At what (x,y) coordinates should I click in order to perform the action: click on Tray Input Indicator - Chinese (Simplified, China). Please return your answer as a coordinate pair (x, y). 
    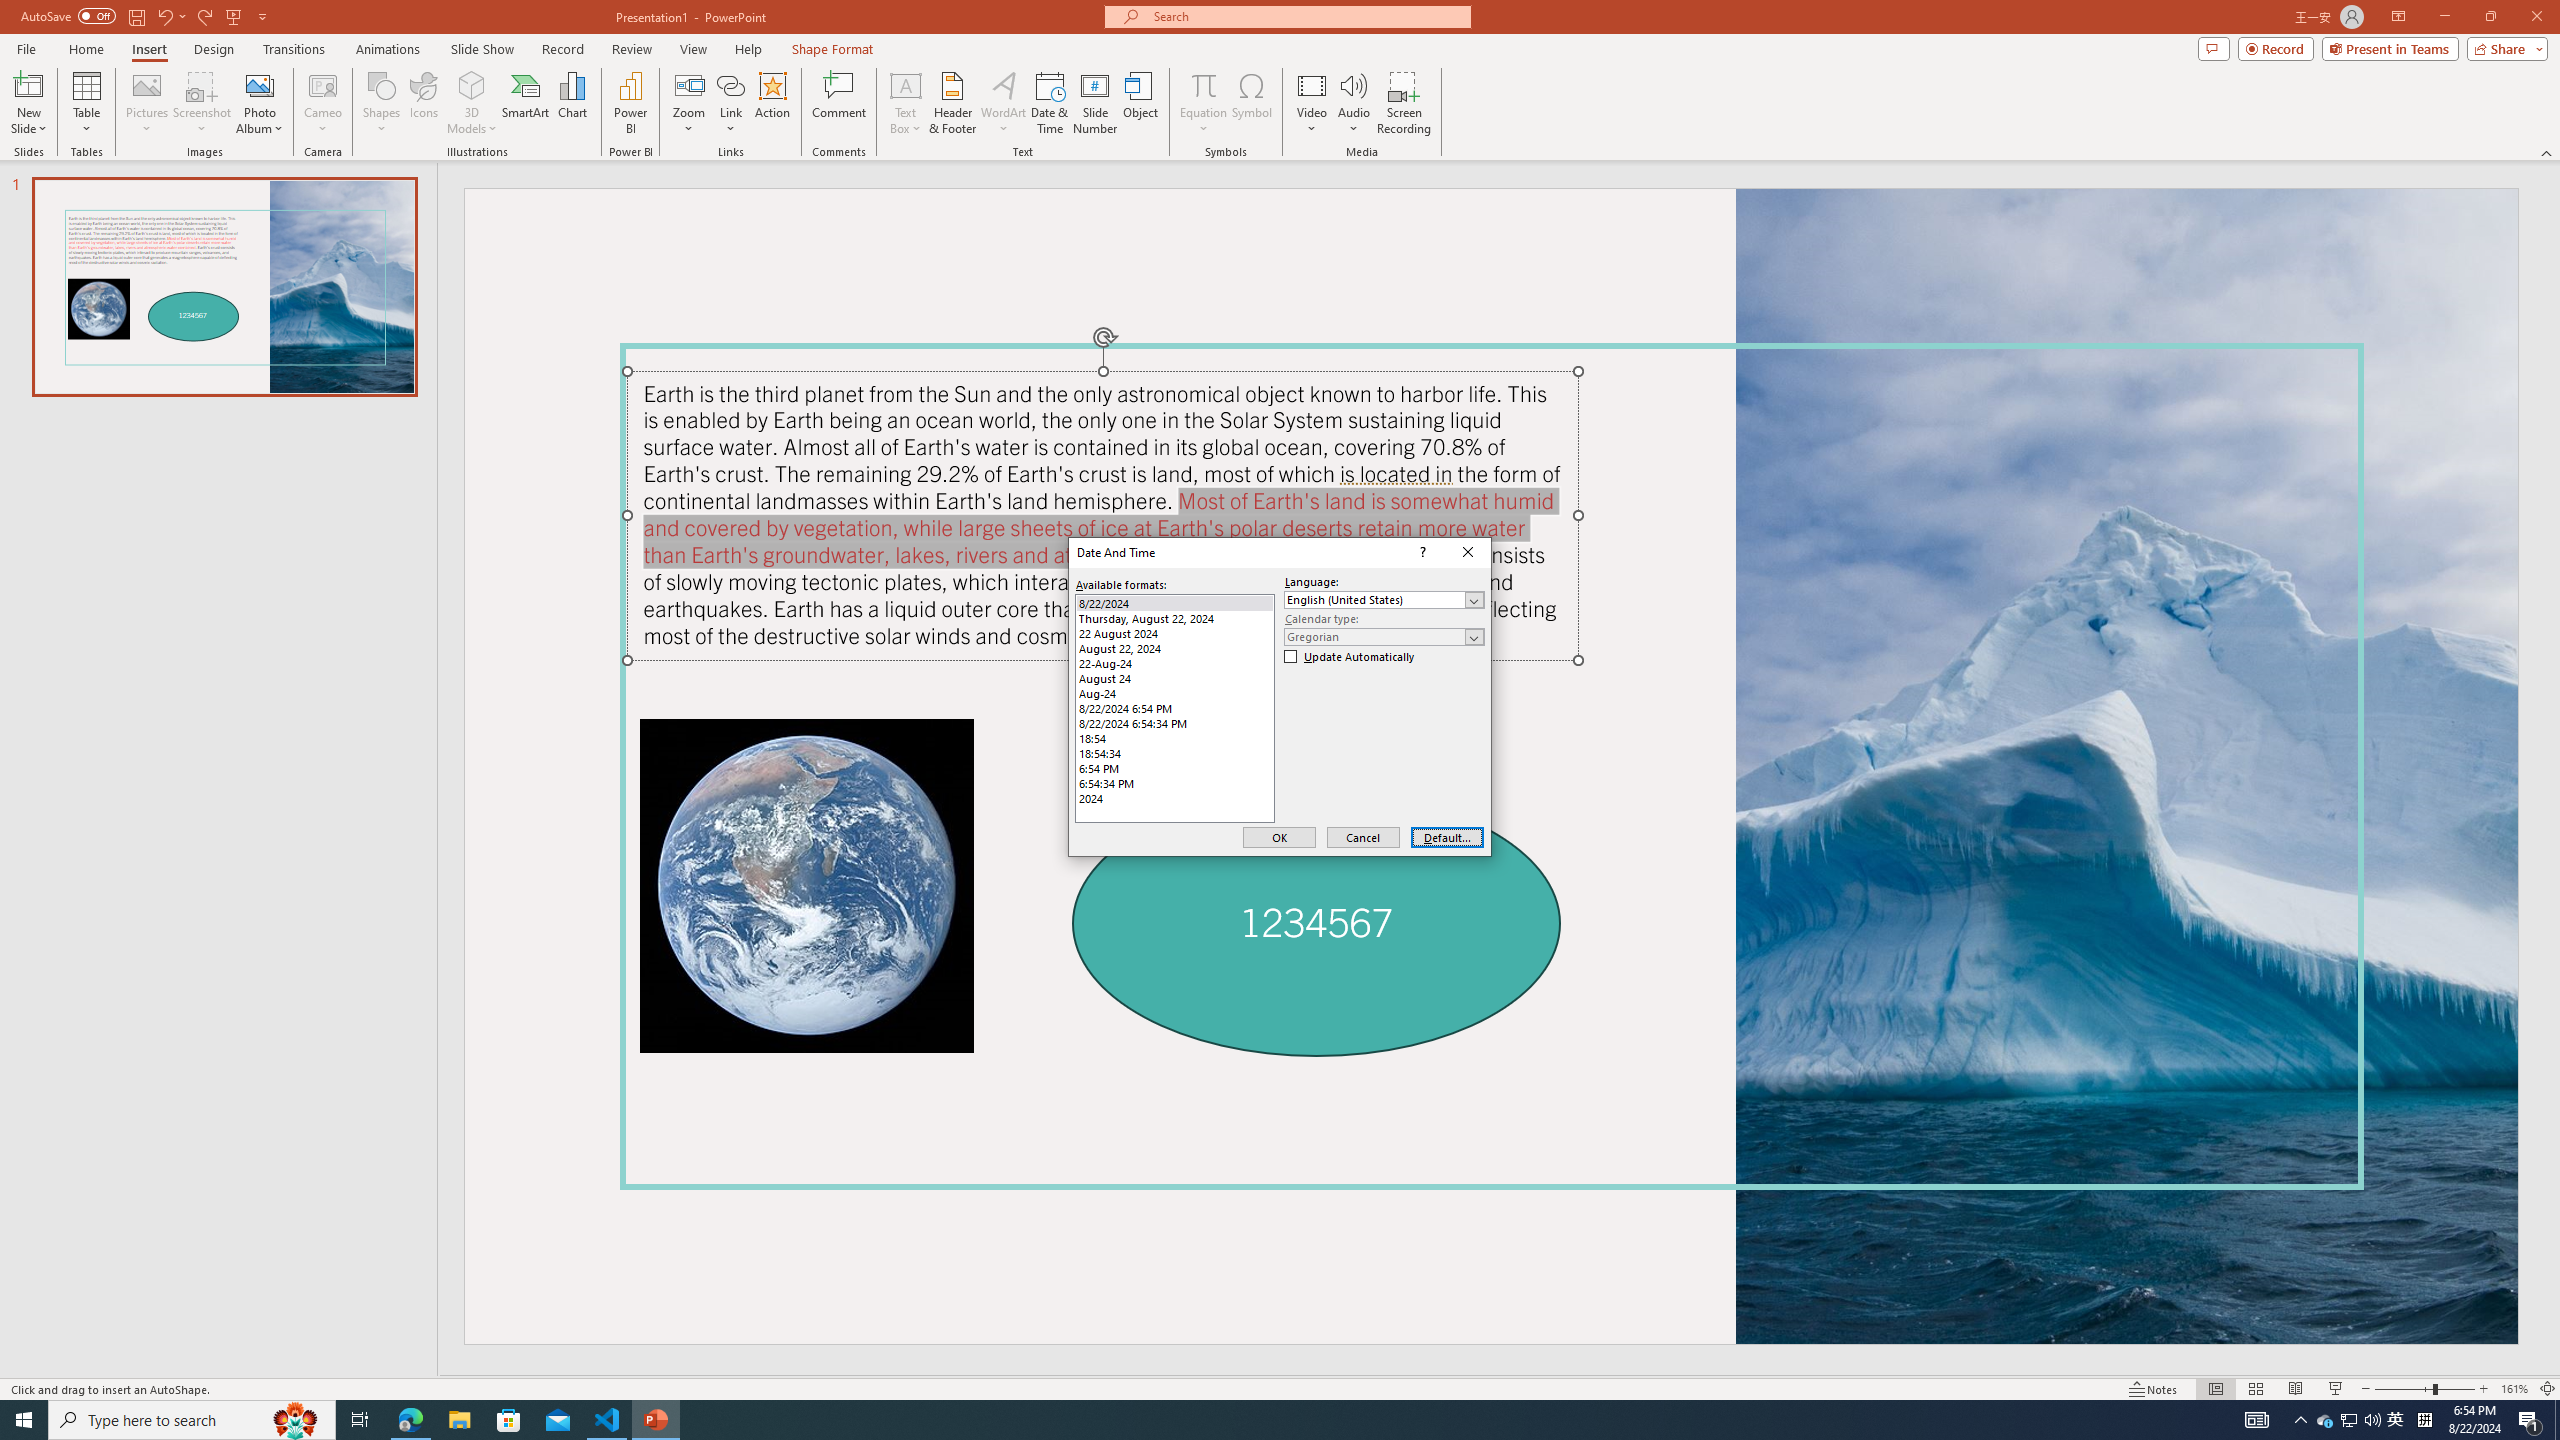
    Looking at the image, I should click on (2424, 1420).